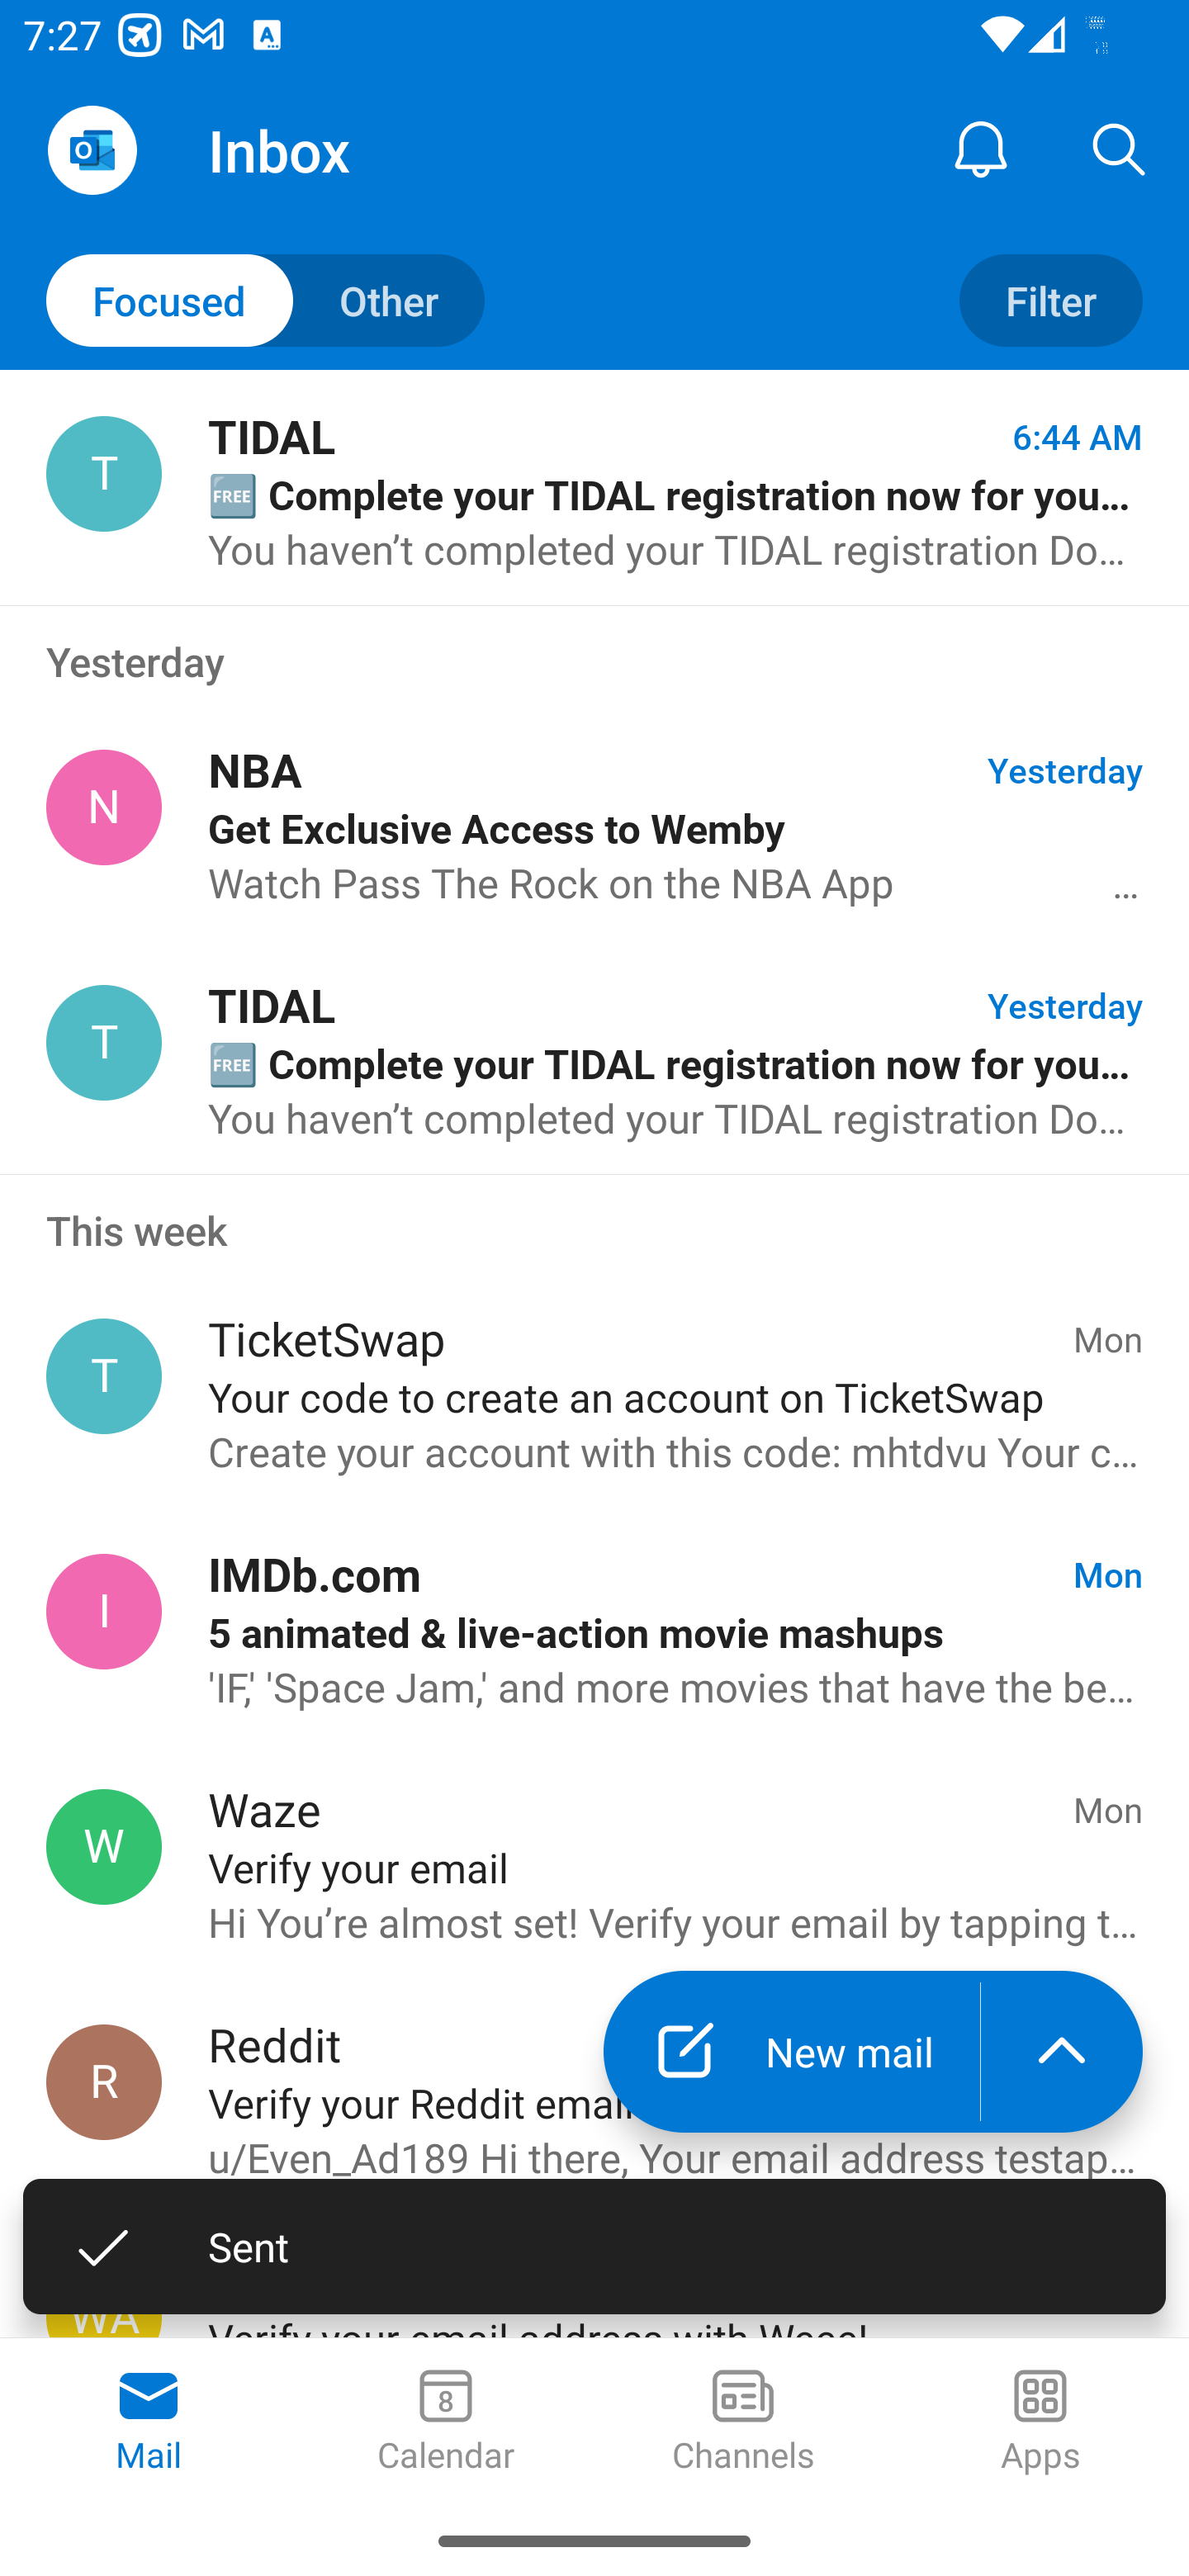 This screenshot has width=1189, height=2576. What do you see at coordinates (104, 1846) in the screenshot?
I see `Waze, noreply@waze.com` at bounding box center [104, 1846].